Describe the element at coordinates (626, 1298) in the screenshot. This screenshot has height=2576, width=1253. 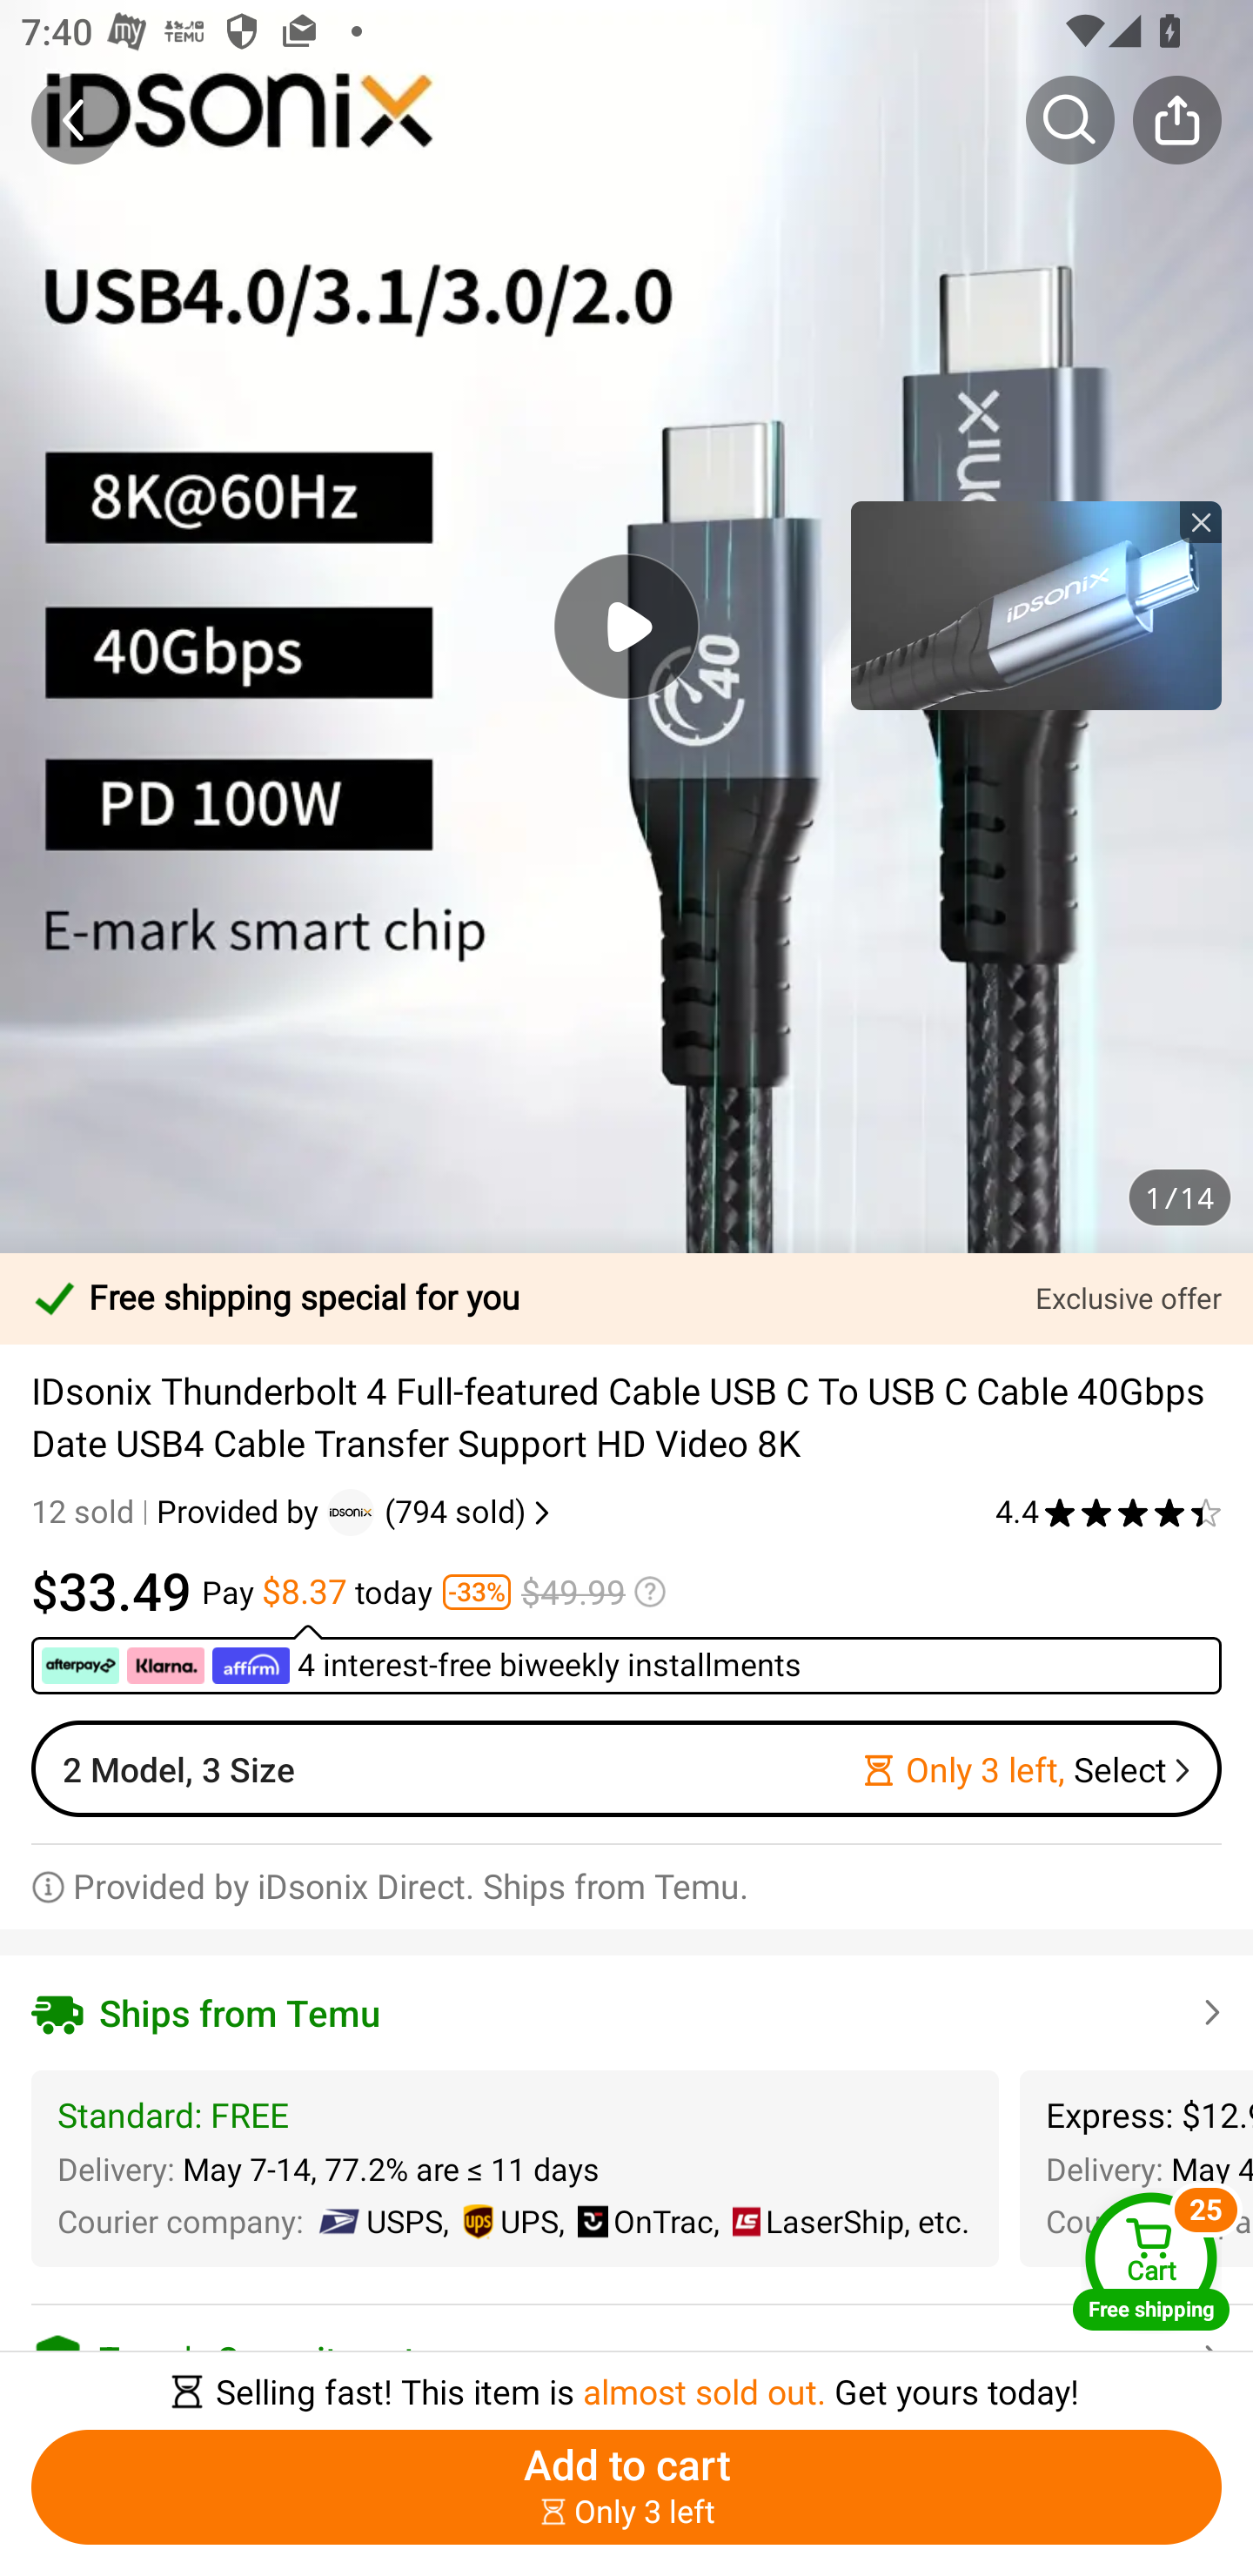
I see `Free shipping special for you Exclusive offer` at that location.